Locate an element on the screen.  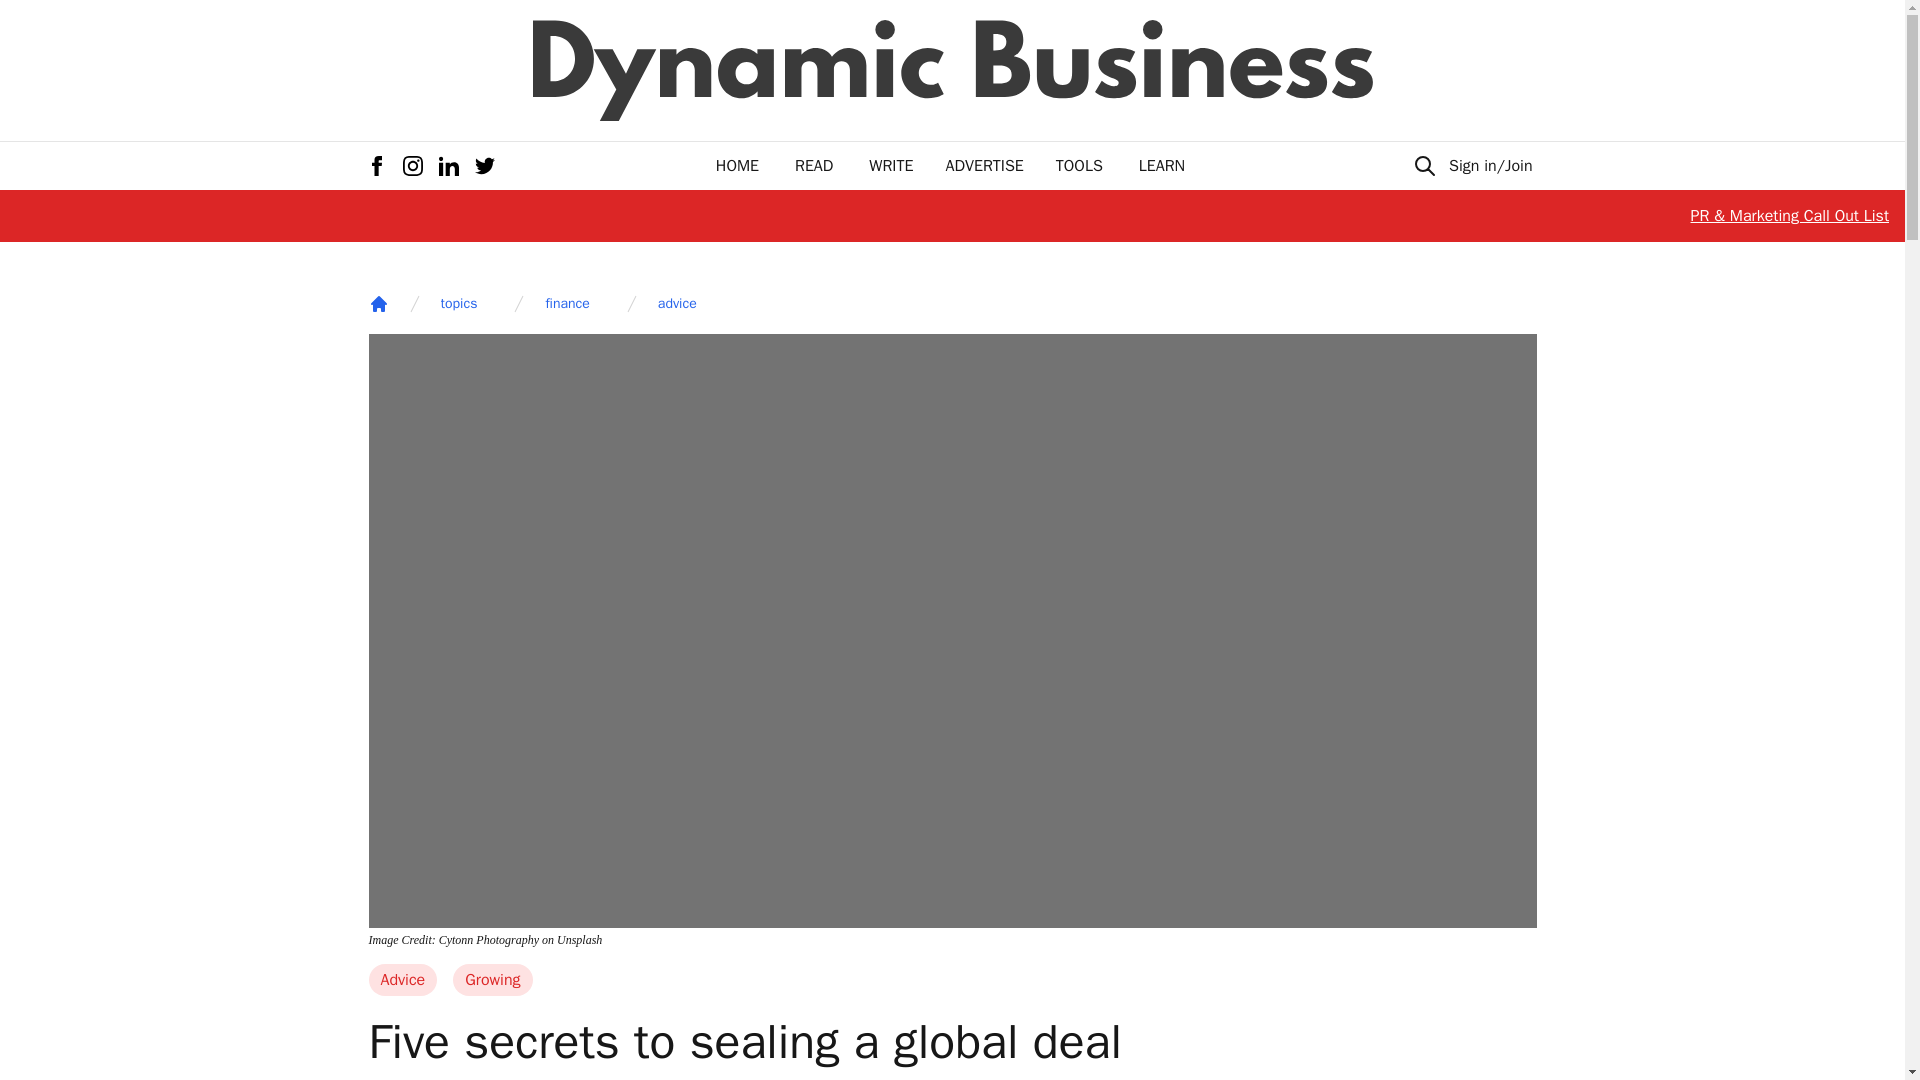
READ is located at coordinates (814, 166).